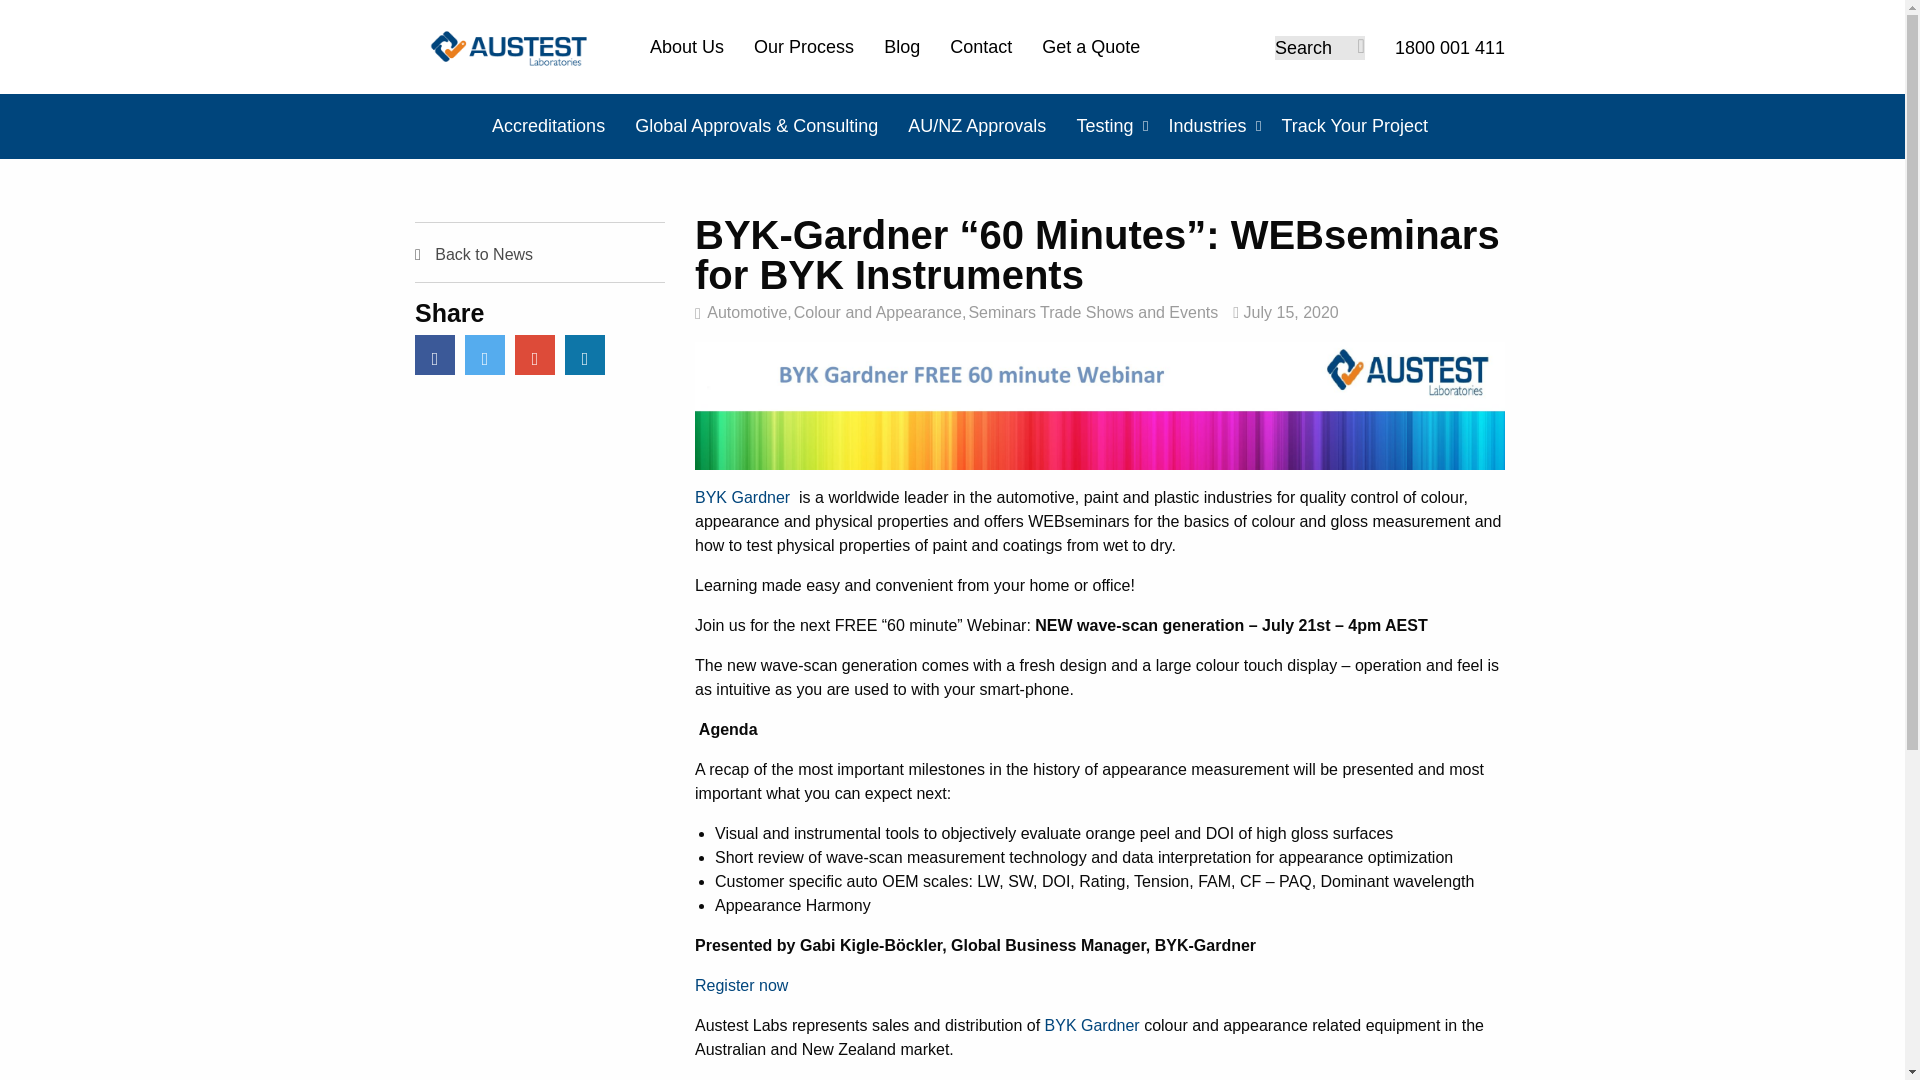 The height and width of the screenshot is (1080, 1920). What do you see at coordinates (1104, 126) in the screenshot?
I see `Testing` at bounding box center [1104, 126].